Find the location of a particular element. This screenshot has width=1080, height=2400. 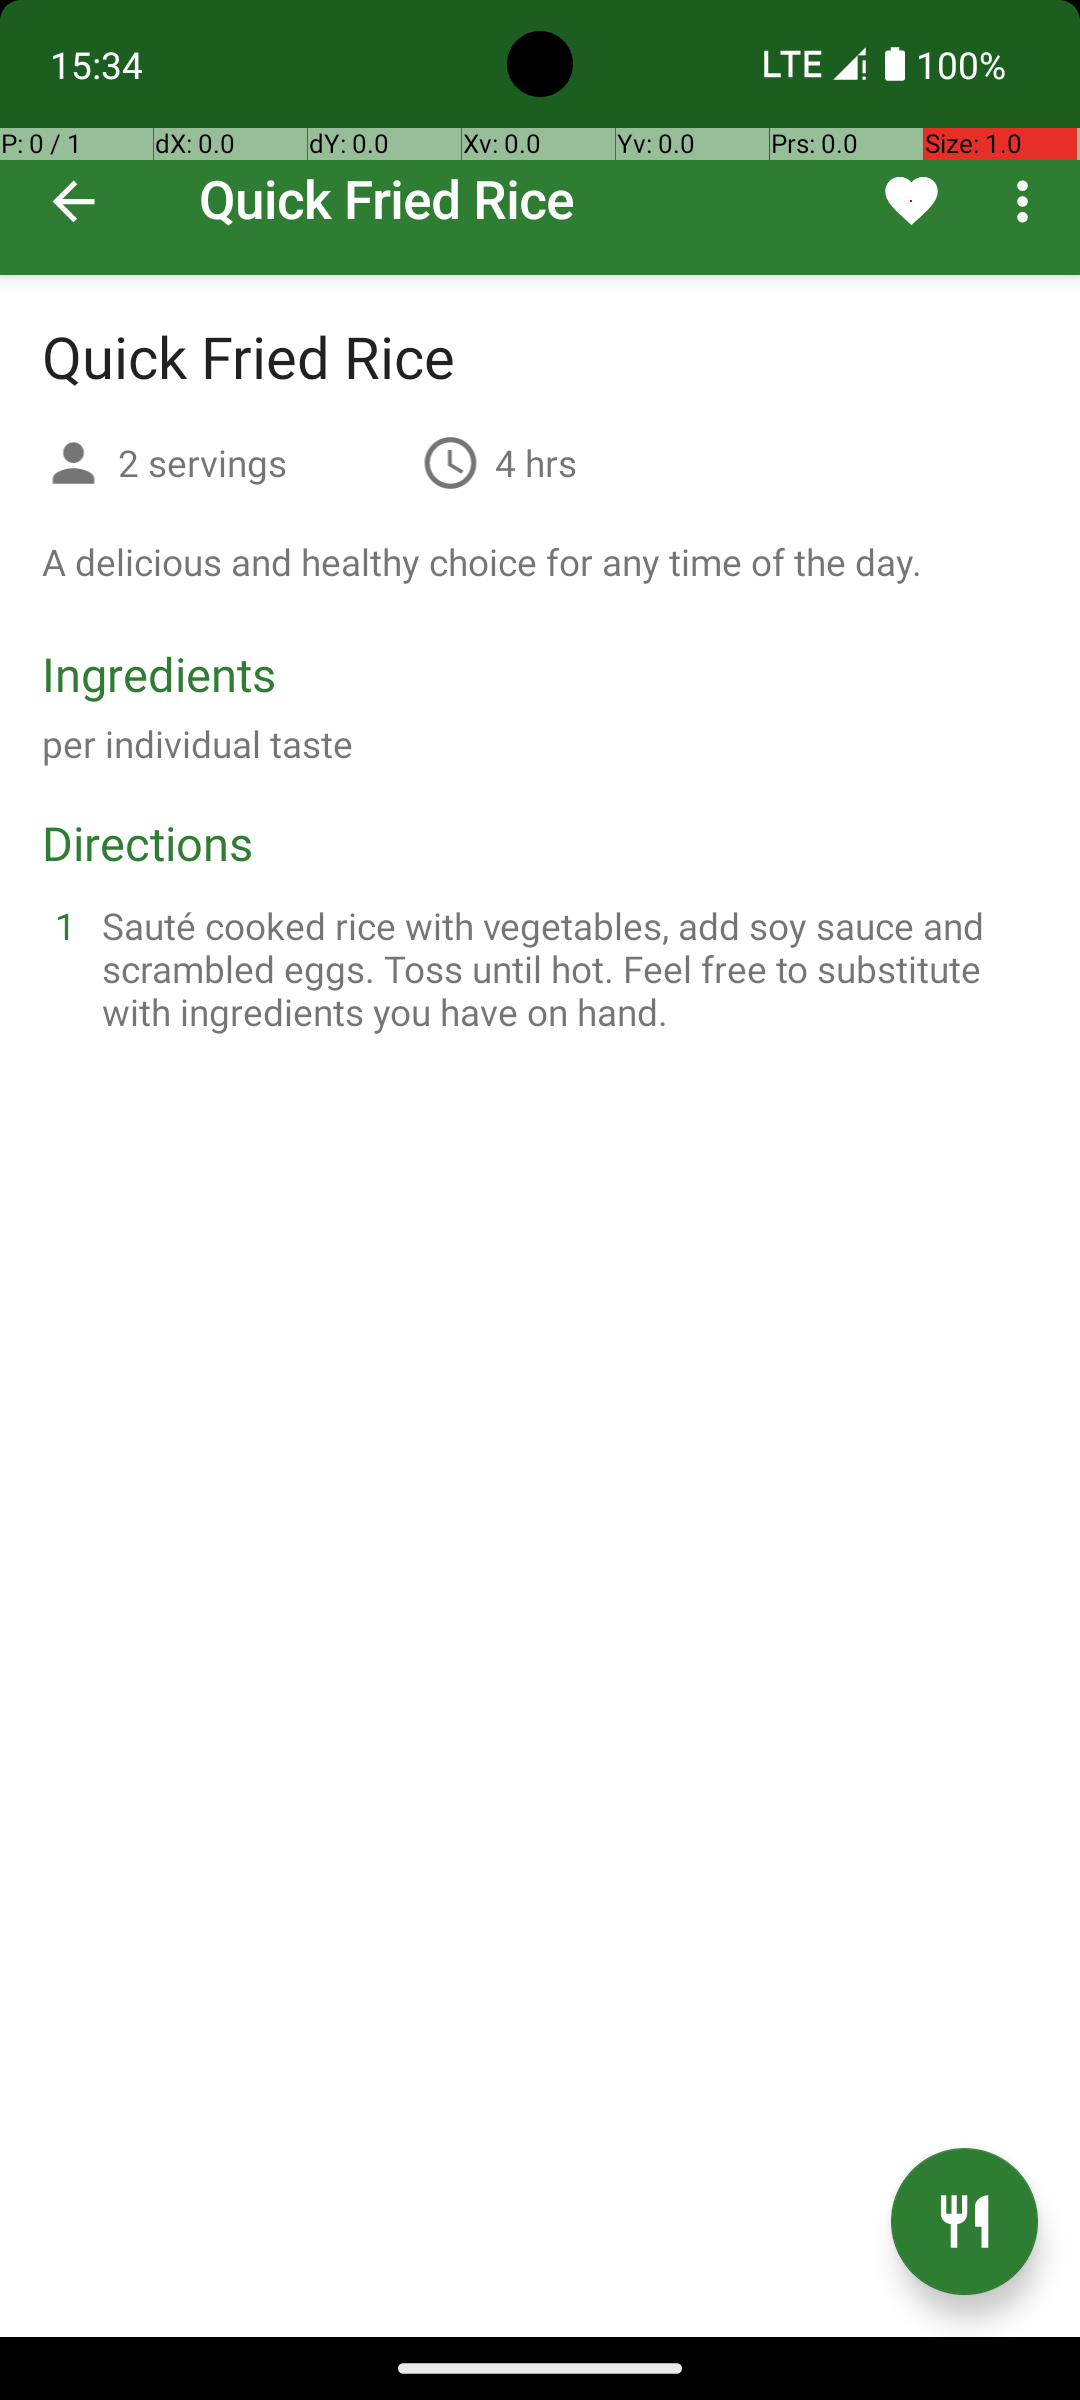

Sauté cooked rice with vegetables, add soy sauce and scrambled eggs. Toss until hot. Feel free to substitute with ingredients you have on hand. is located at coordinates (564, 968).